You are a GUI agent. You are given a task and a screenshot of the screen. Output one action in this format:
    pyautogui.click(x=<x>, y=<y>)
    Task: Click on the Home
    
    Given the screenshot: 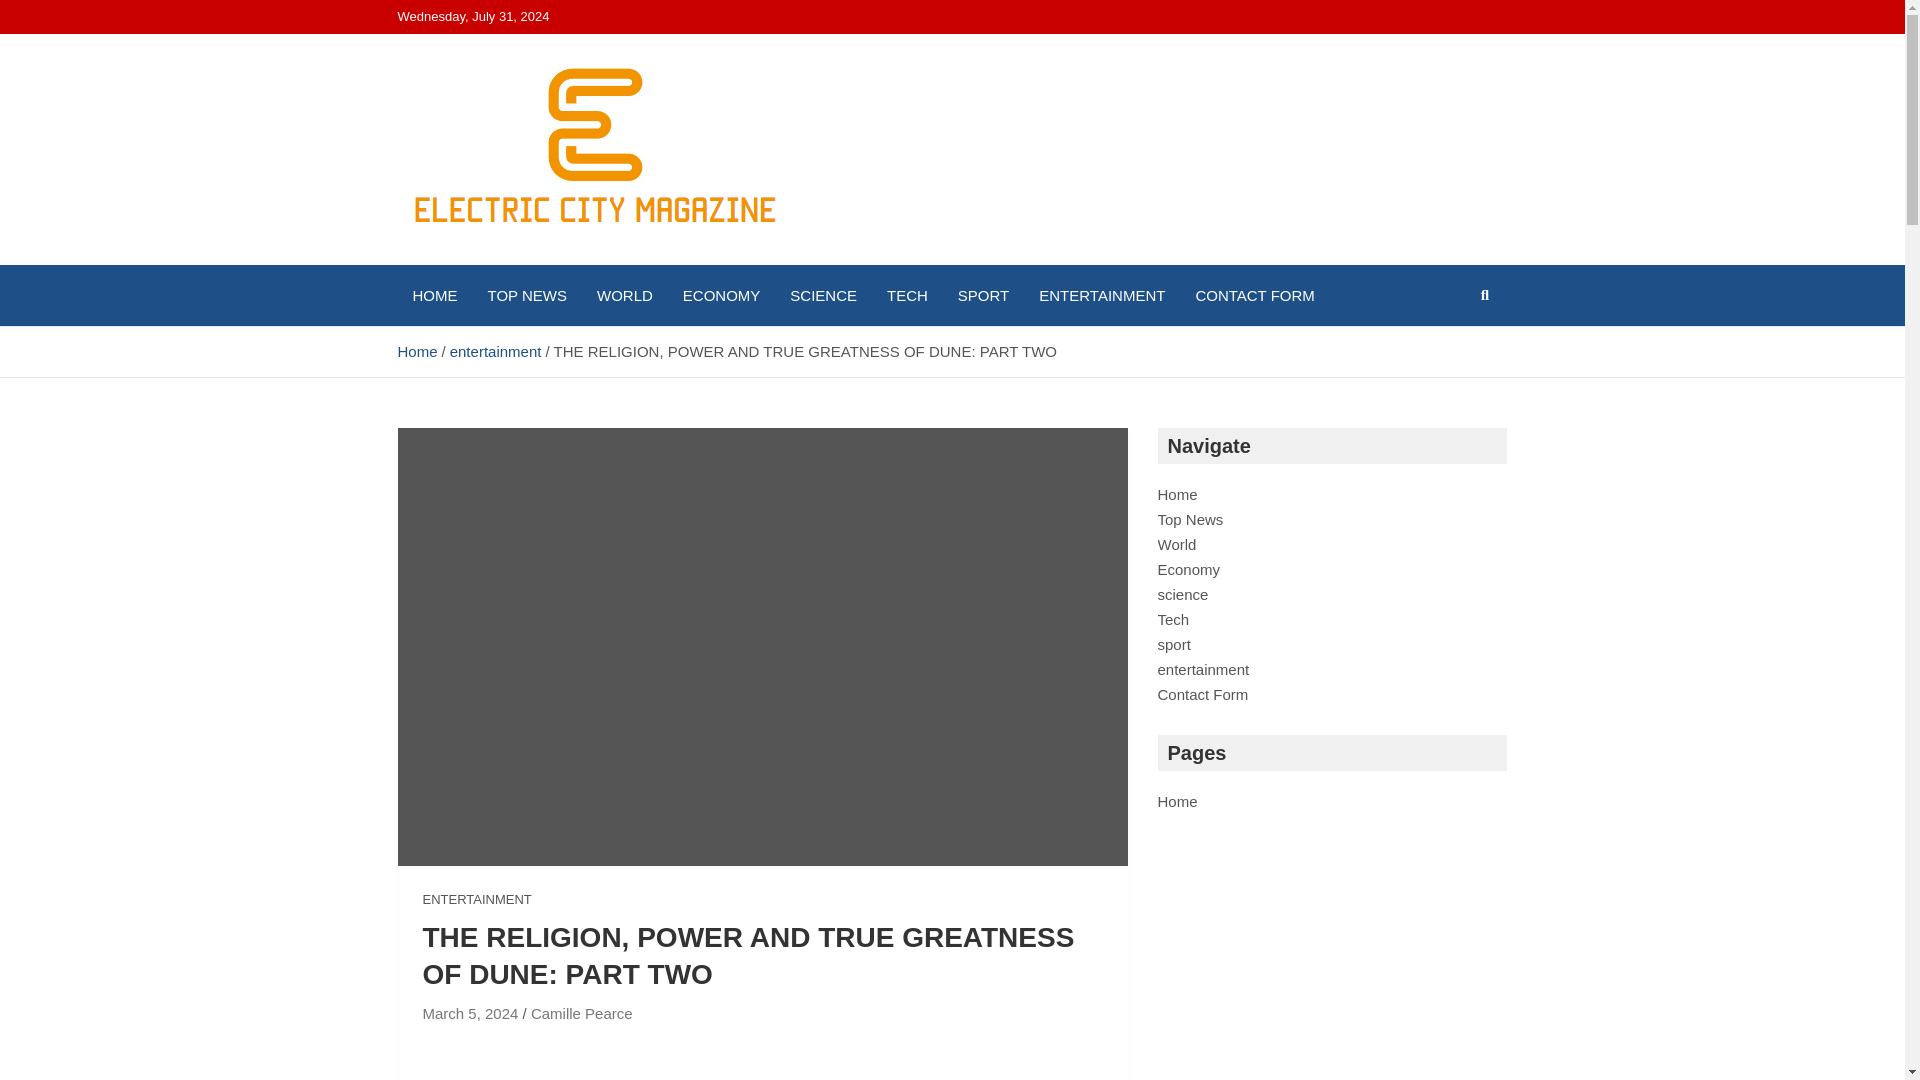 What is the action you would take?
    pyautogui.click(x=417, y=351)
    